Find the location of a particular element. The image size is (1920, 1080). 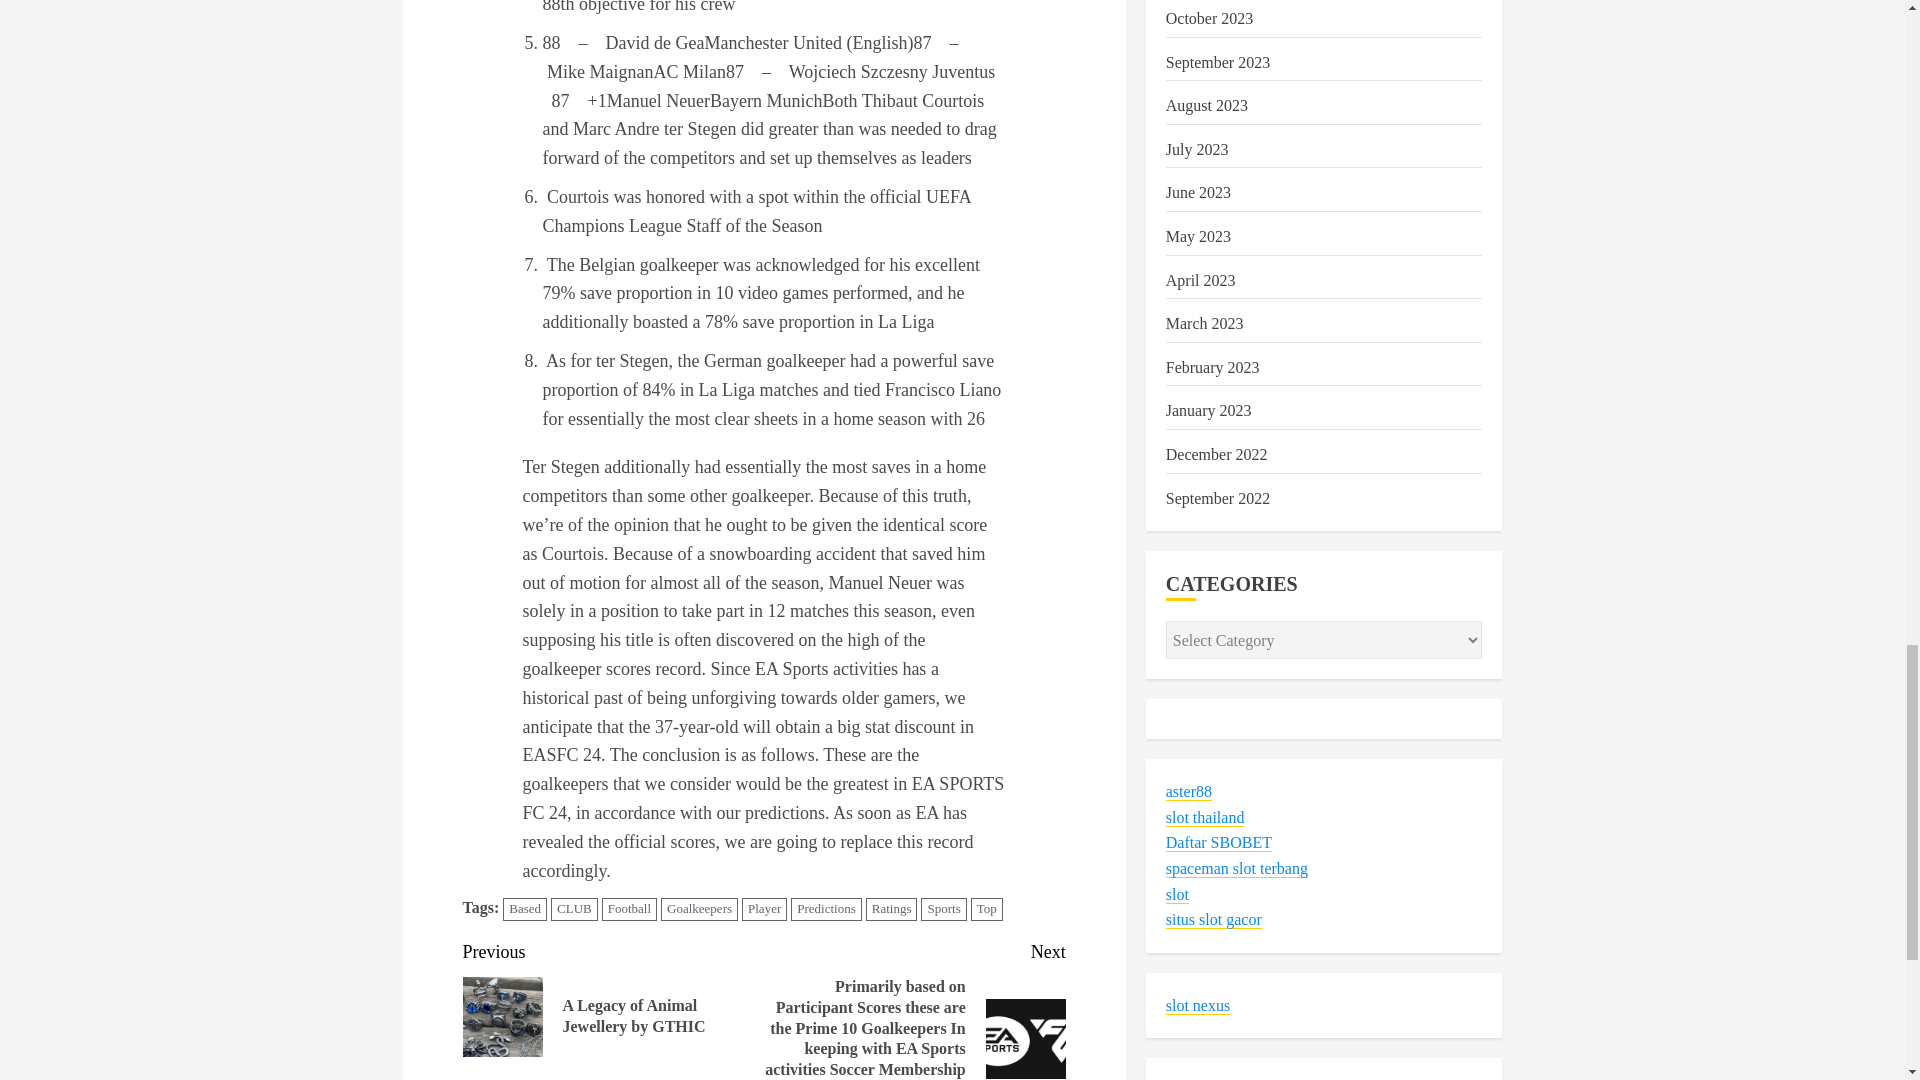

Ratings is located at coordinates (891, 909).